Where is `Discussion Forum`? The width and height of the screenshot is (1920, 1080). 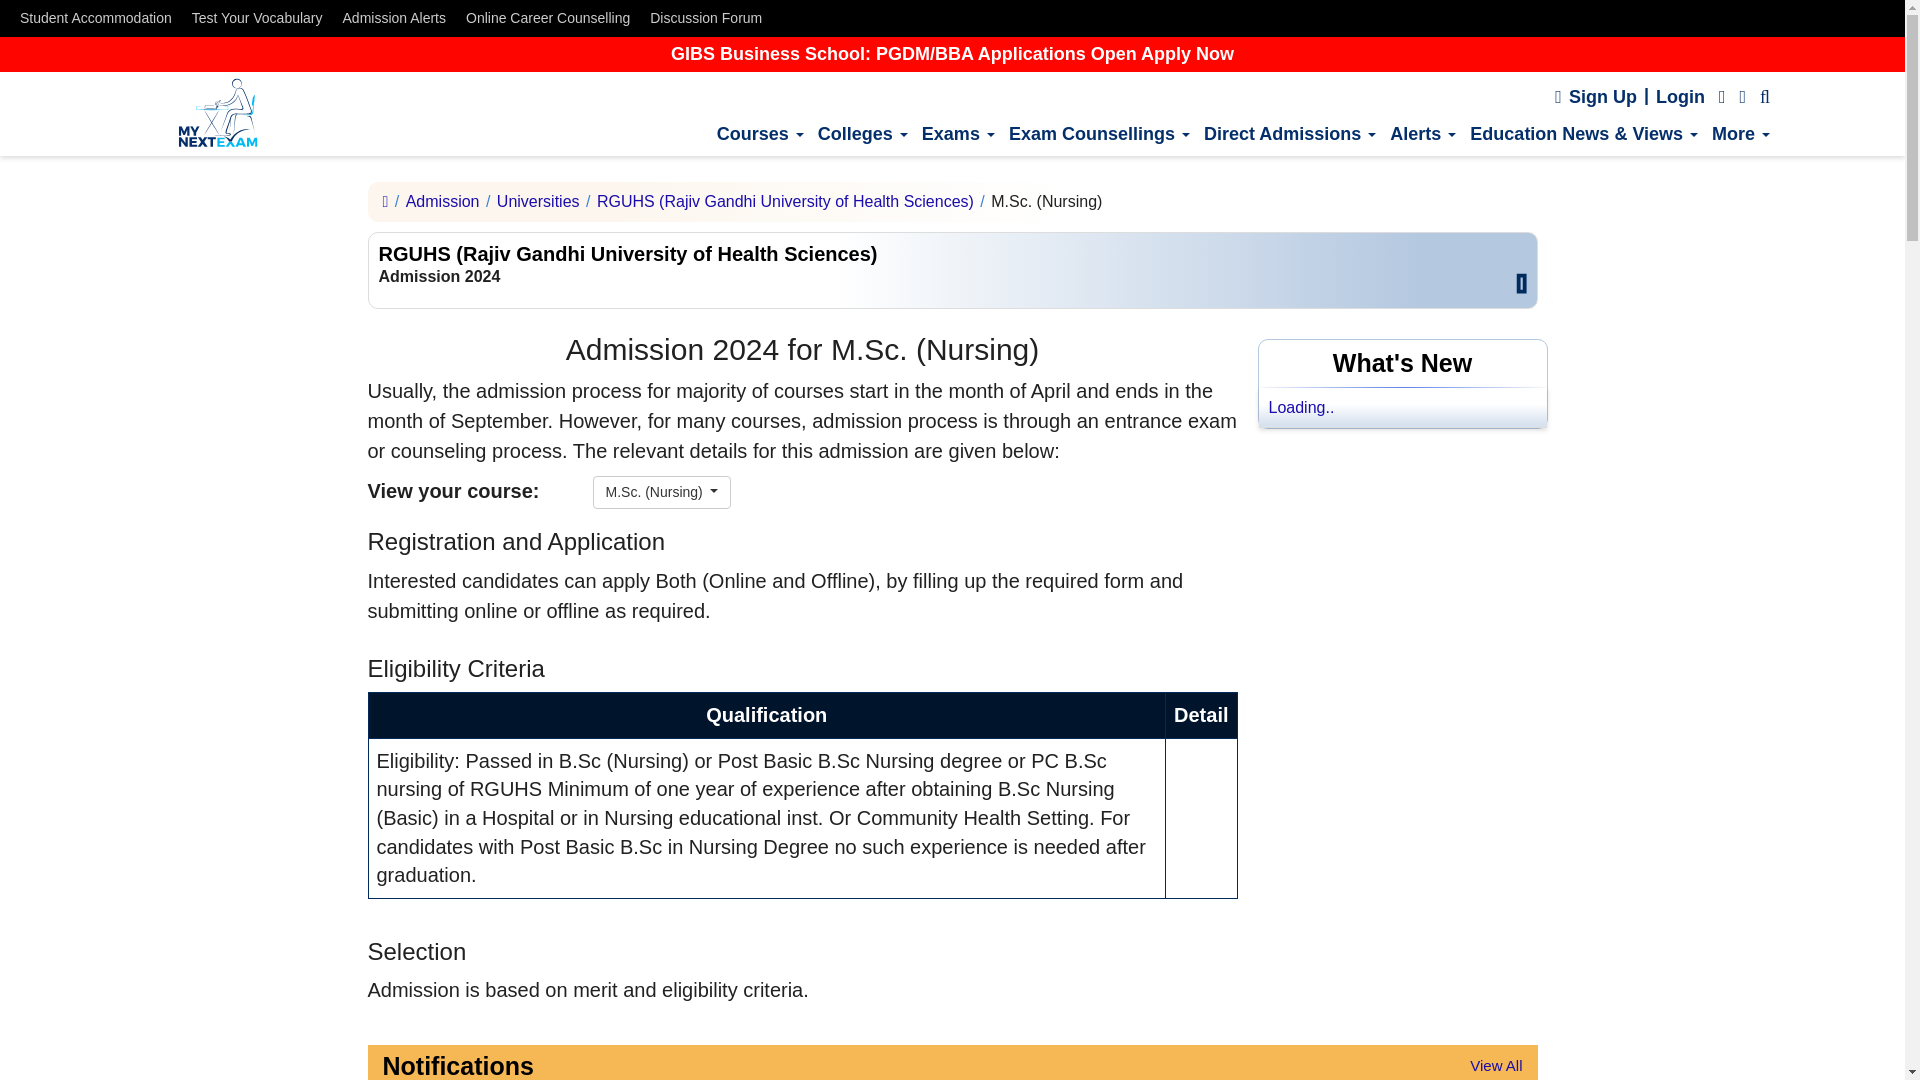 Discussion Forum is located at coordinates (705, 18).